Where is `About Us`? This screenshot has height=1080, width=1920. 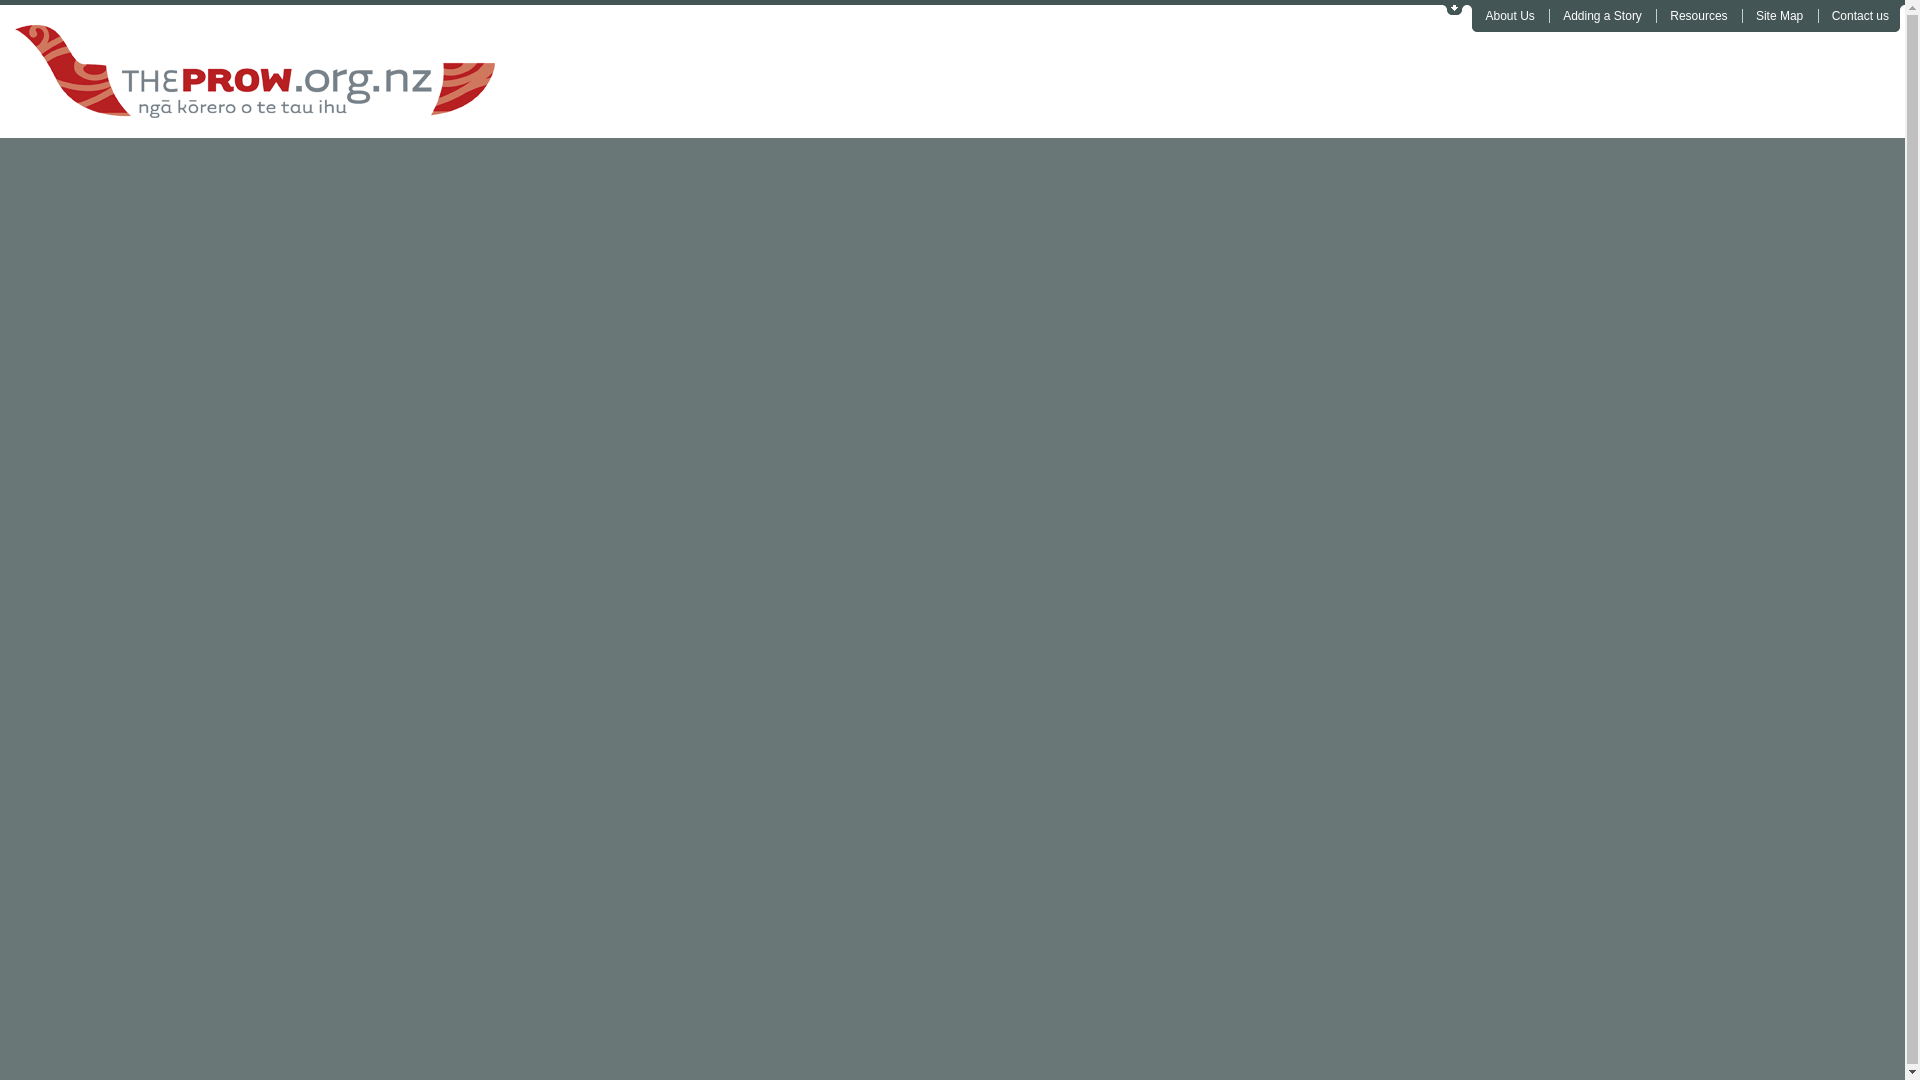 About Us is located at coordinates (1510, 15).